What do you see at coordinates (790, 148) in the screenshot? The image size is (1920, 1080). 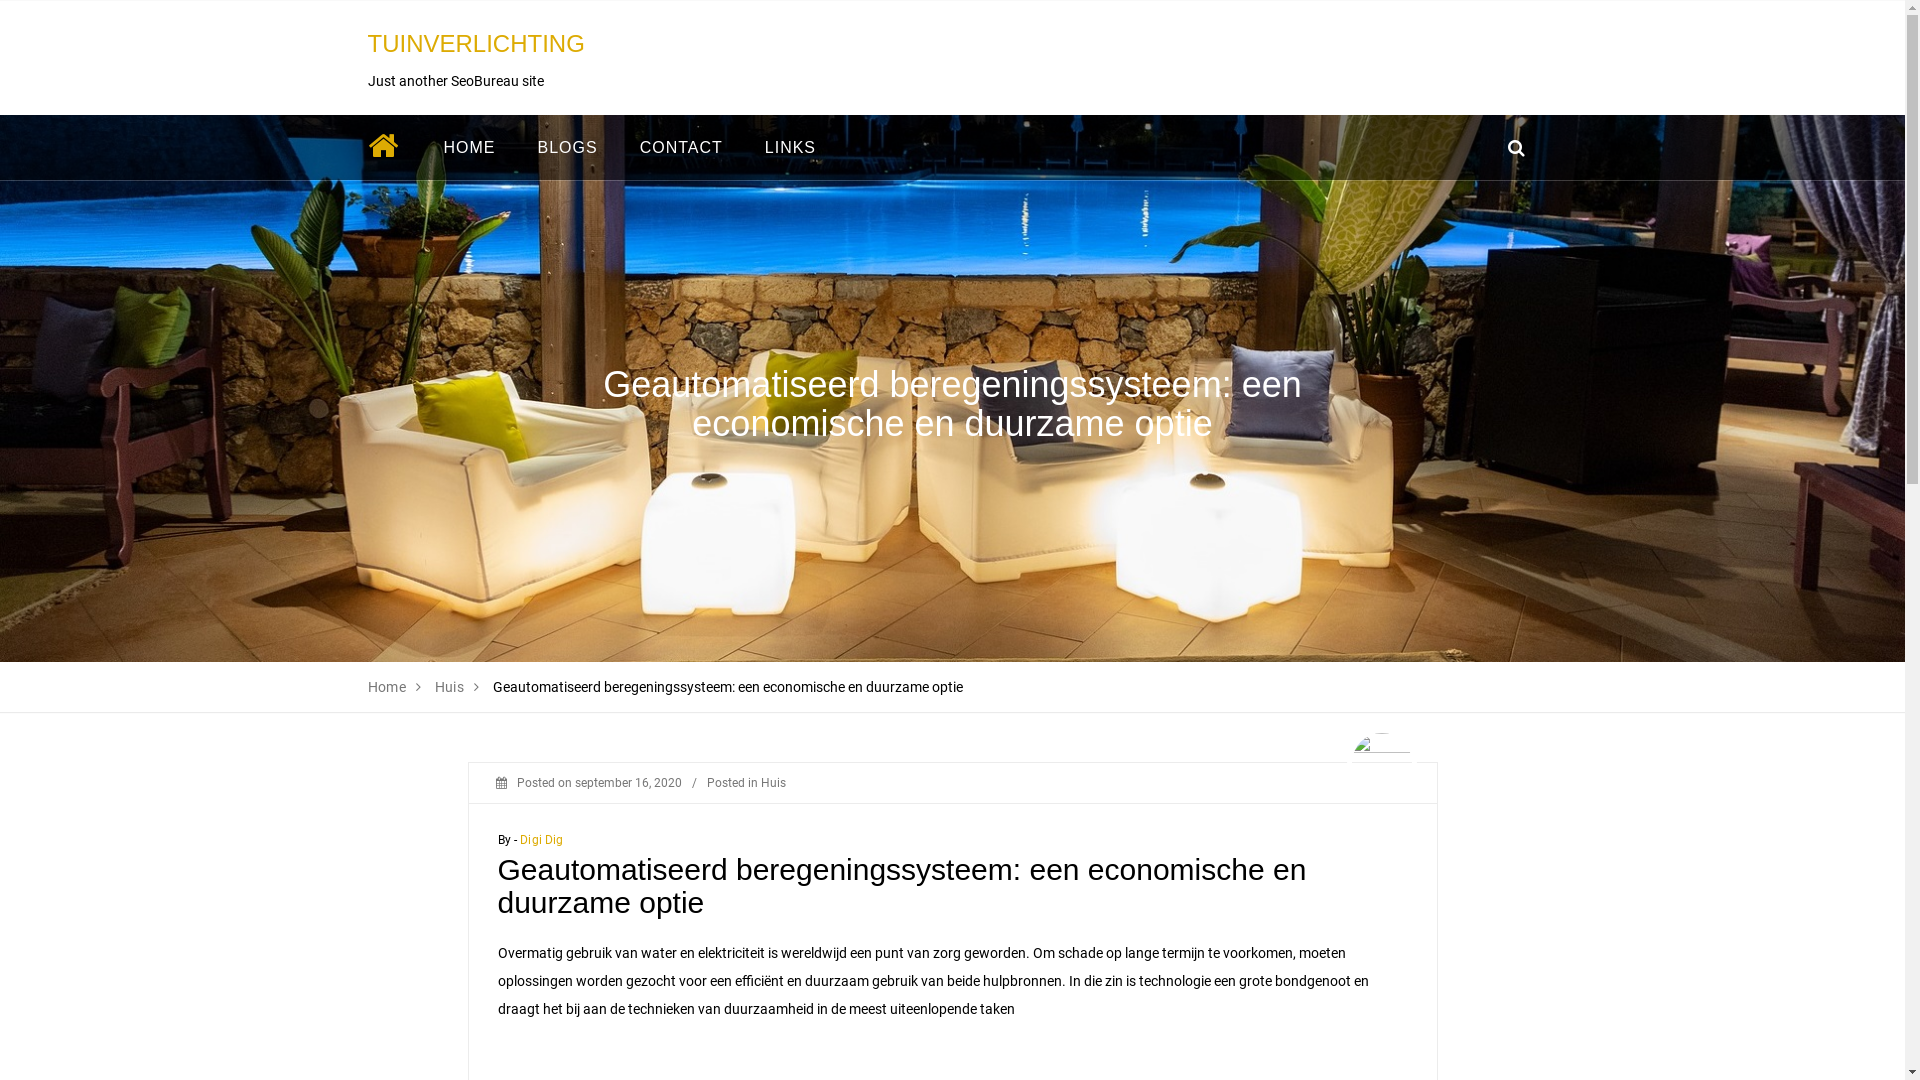 I see `LINKS` at bounding box center [790, 148].